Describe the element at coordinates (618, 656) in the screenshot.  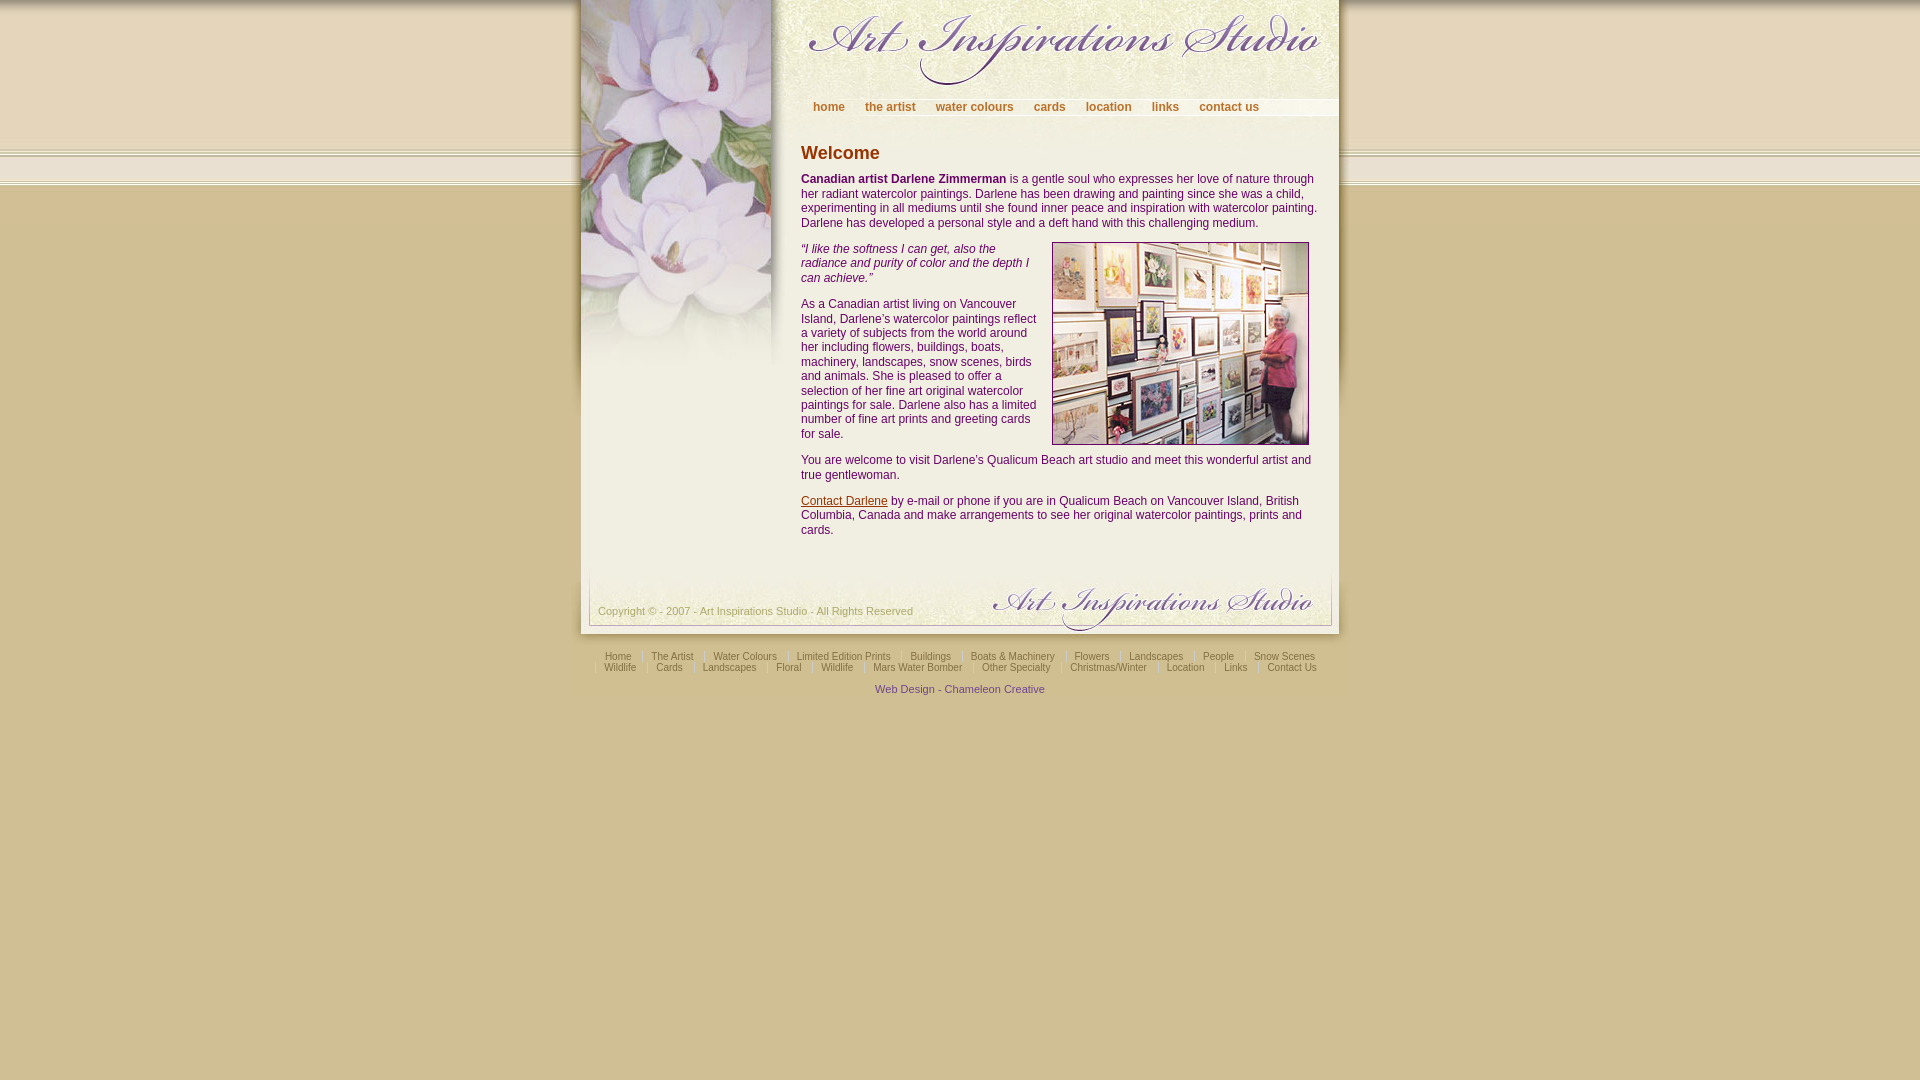
I see `Home` at that location.